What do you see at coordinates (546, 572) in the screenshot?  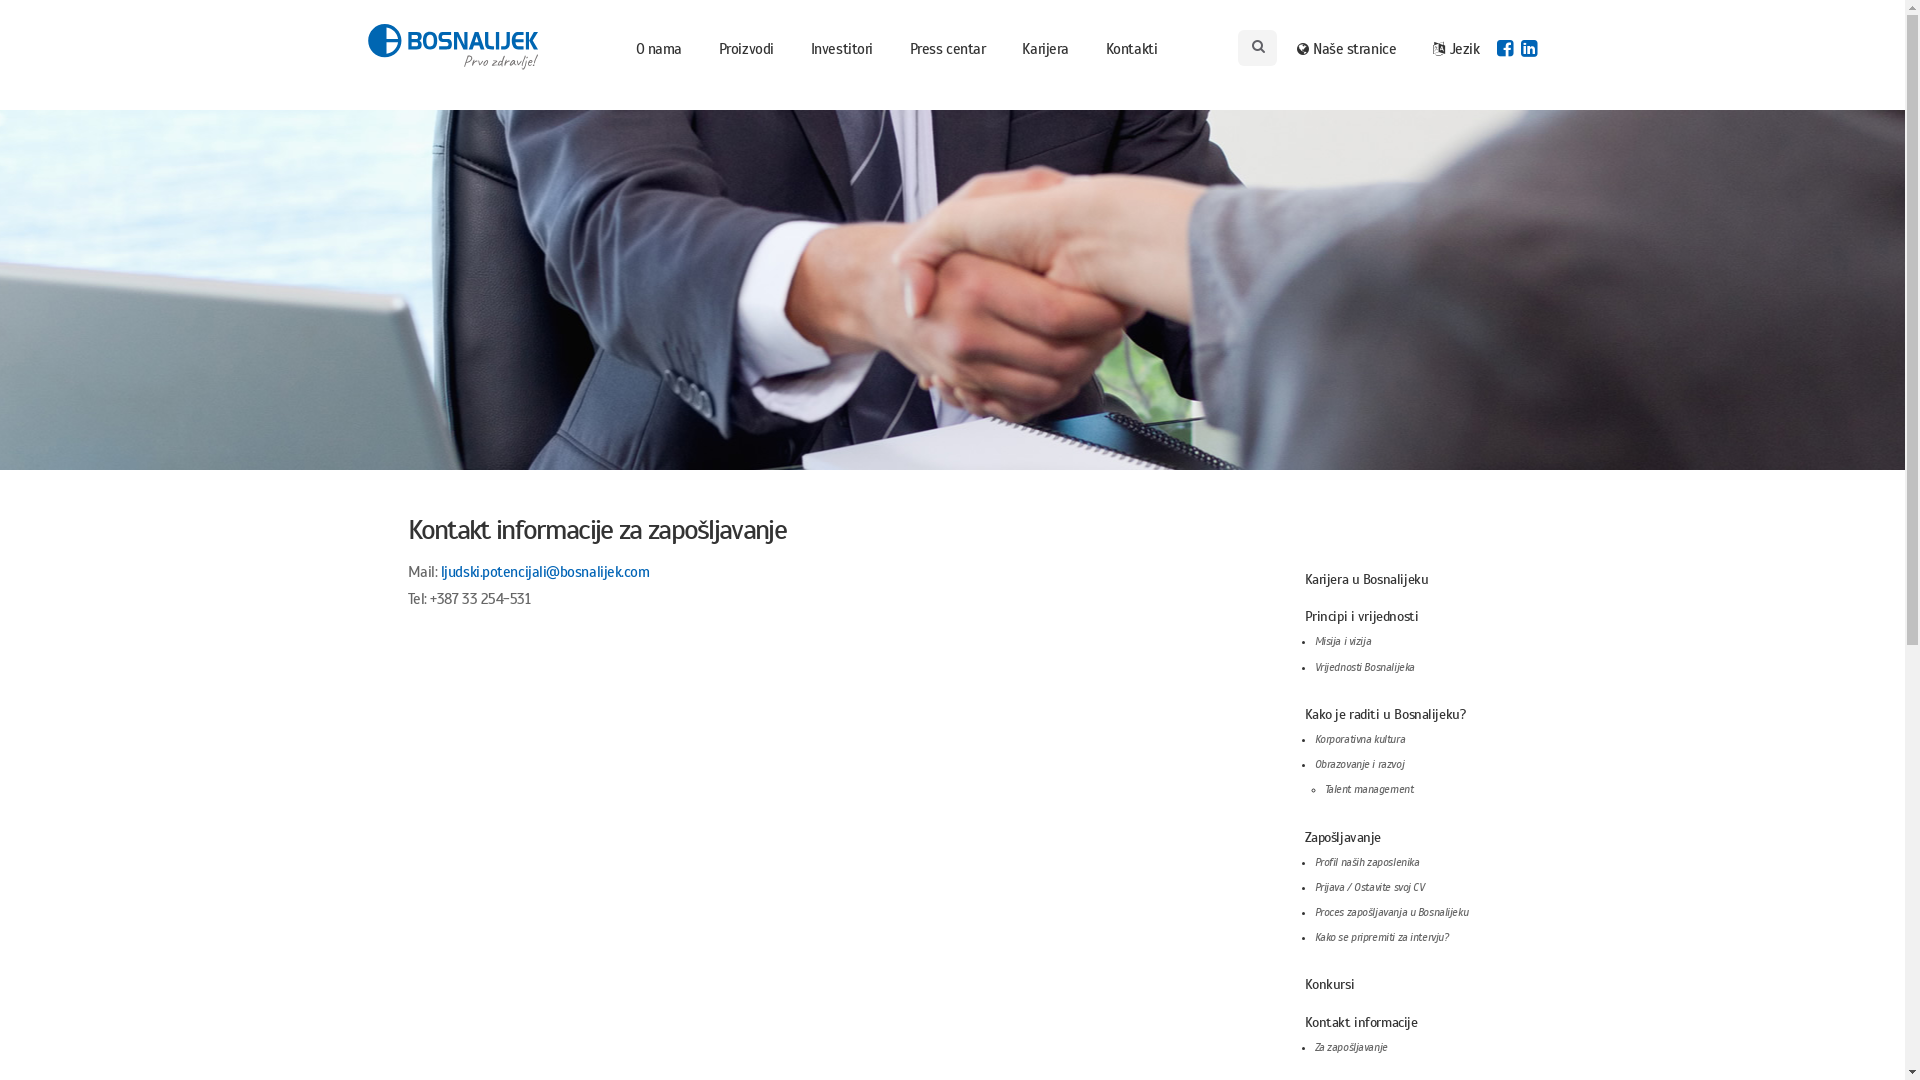 I see `ljudski.potencijali@bosnalijek.com` at bounding box center [546, 572].